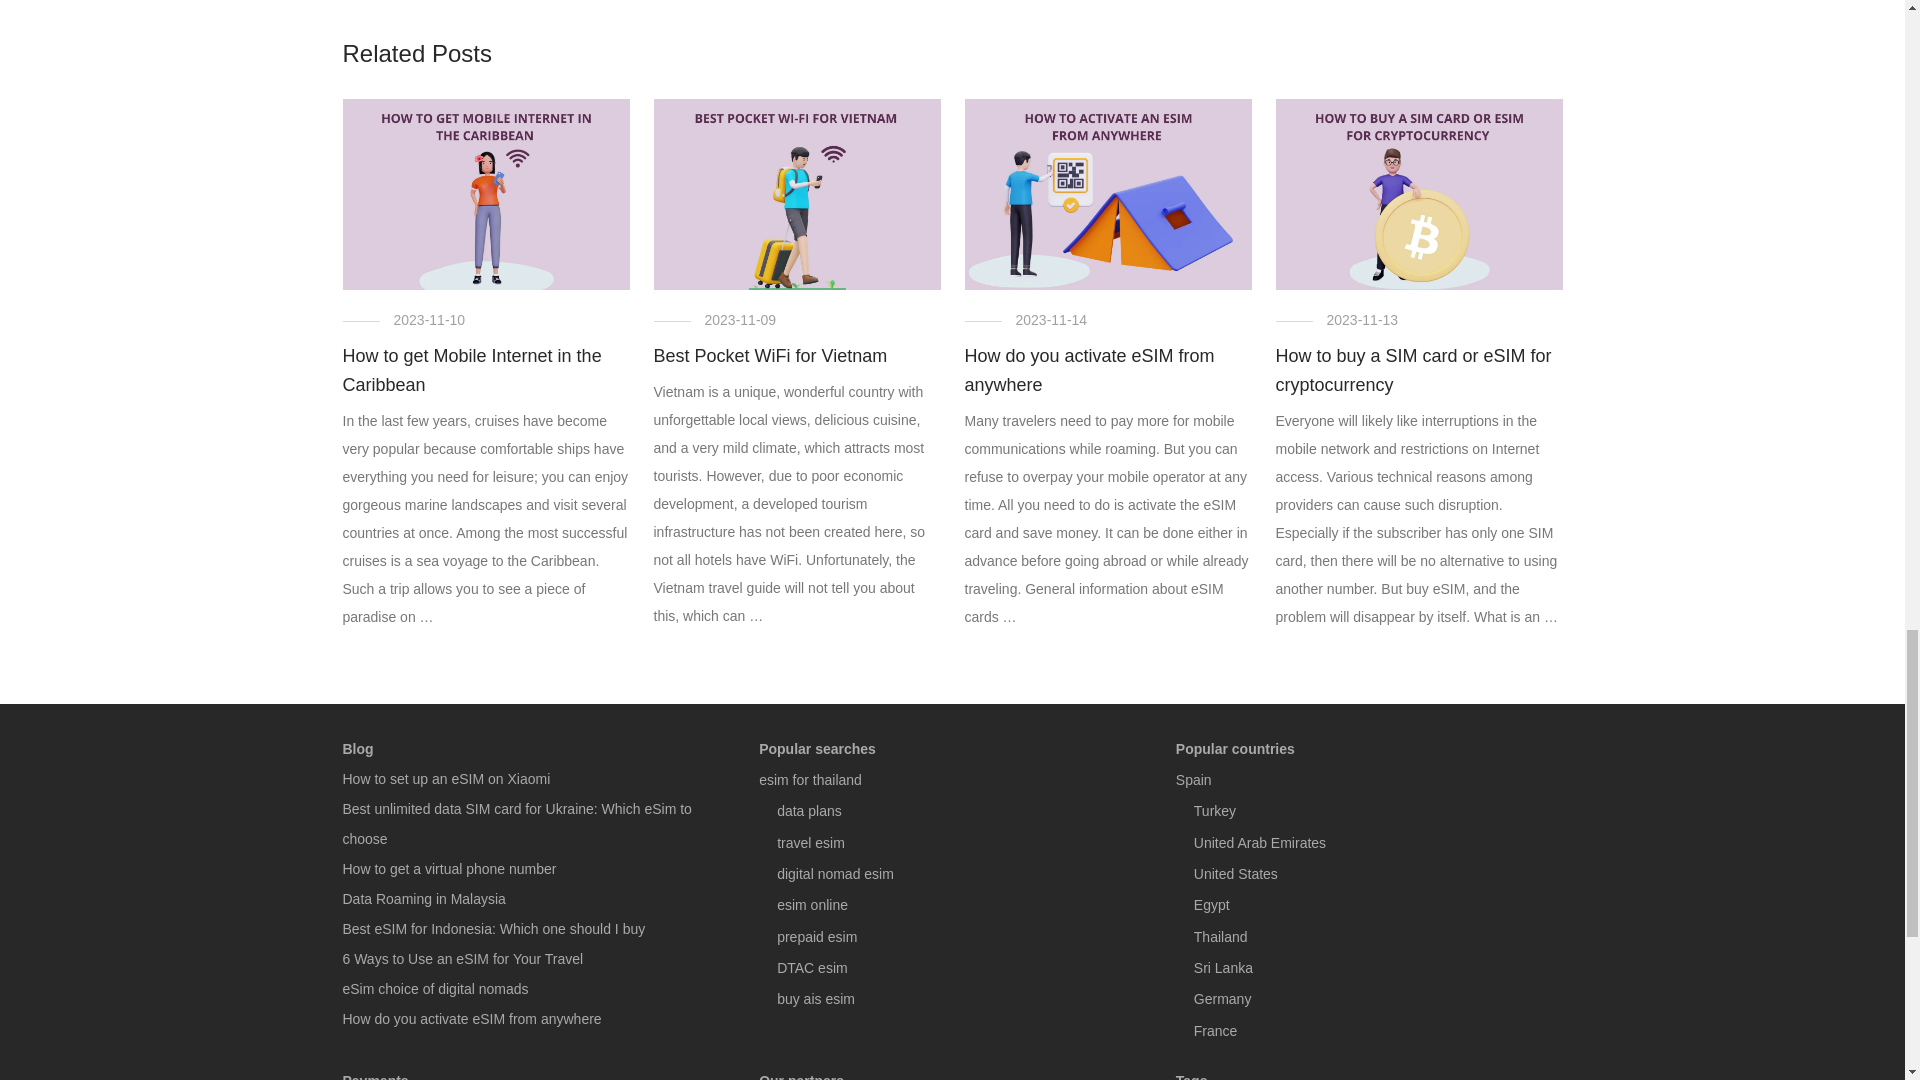 The height and width of the screenshot is (1080, 1920). Describe the element at coordinates (810, 810) in the screenshot. I see `data plans` at that location.